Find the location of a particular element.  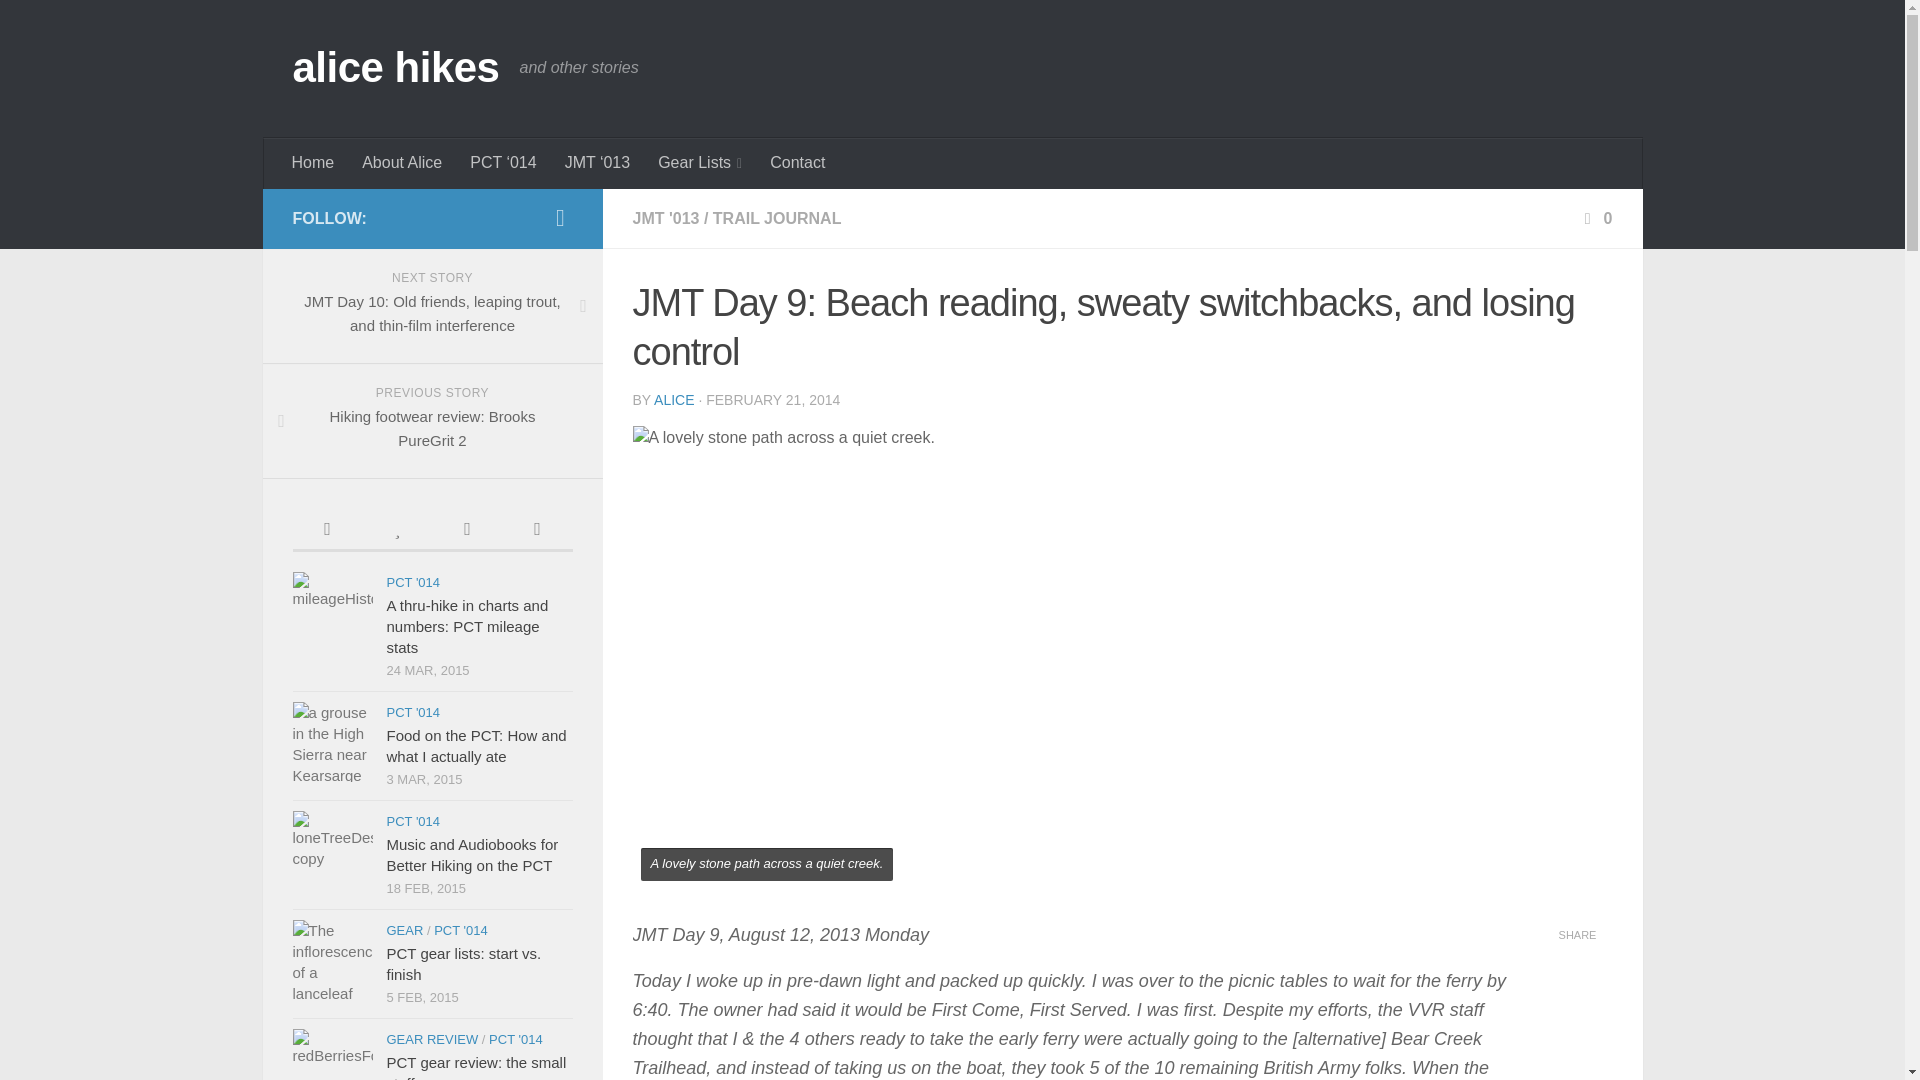

Gear Lists is located at coordinates (402, 162).